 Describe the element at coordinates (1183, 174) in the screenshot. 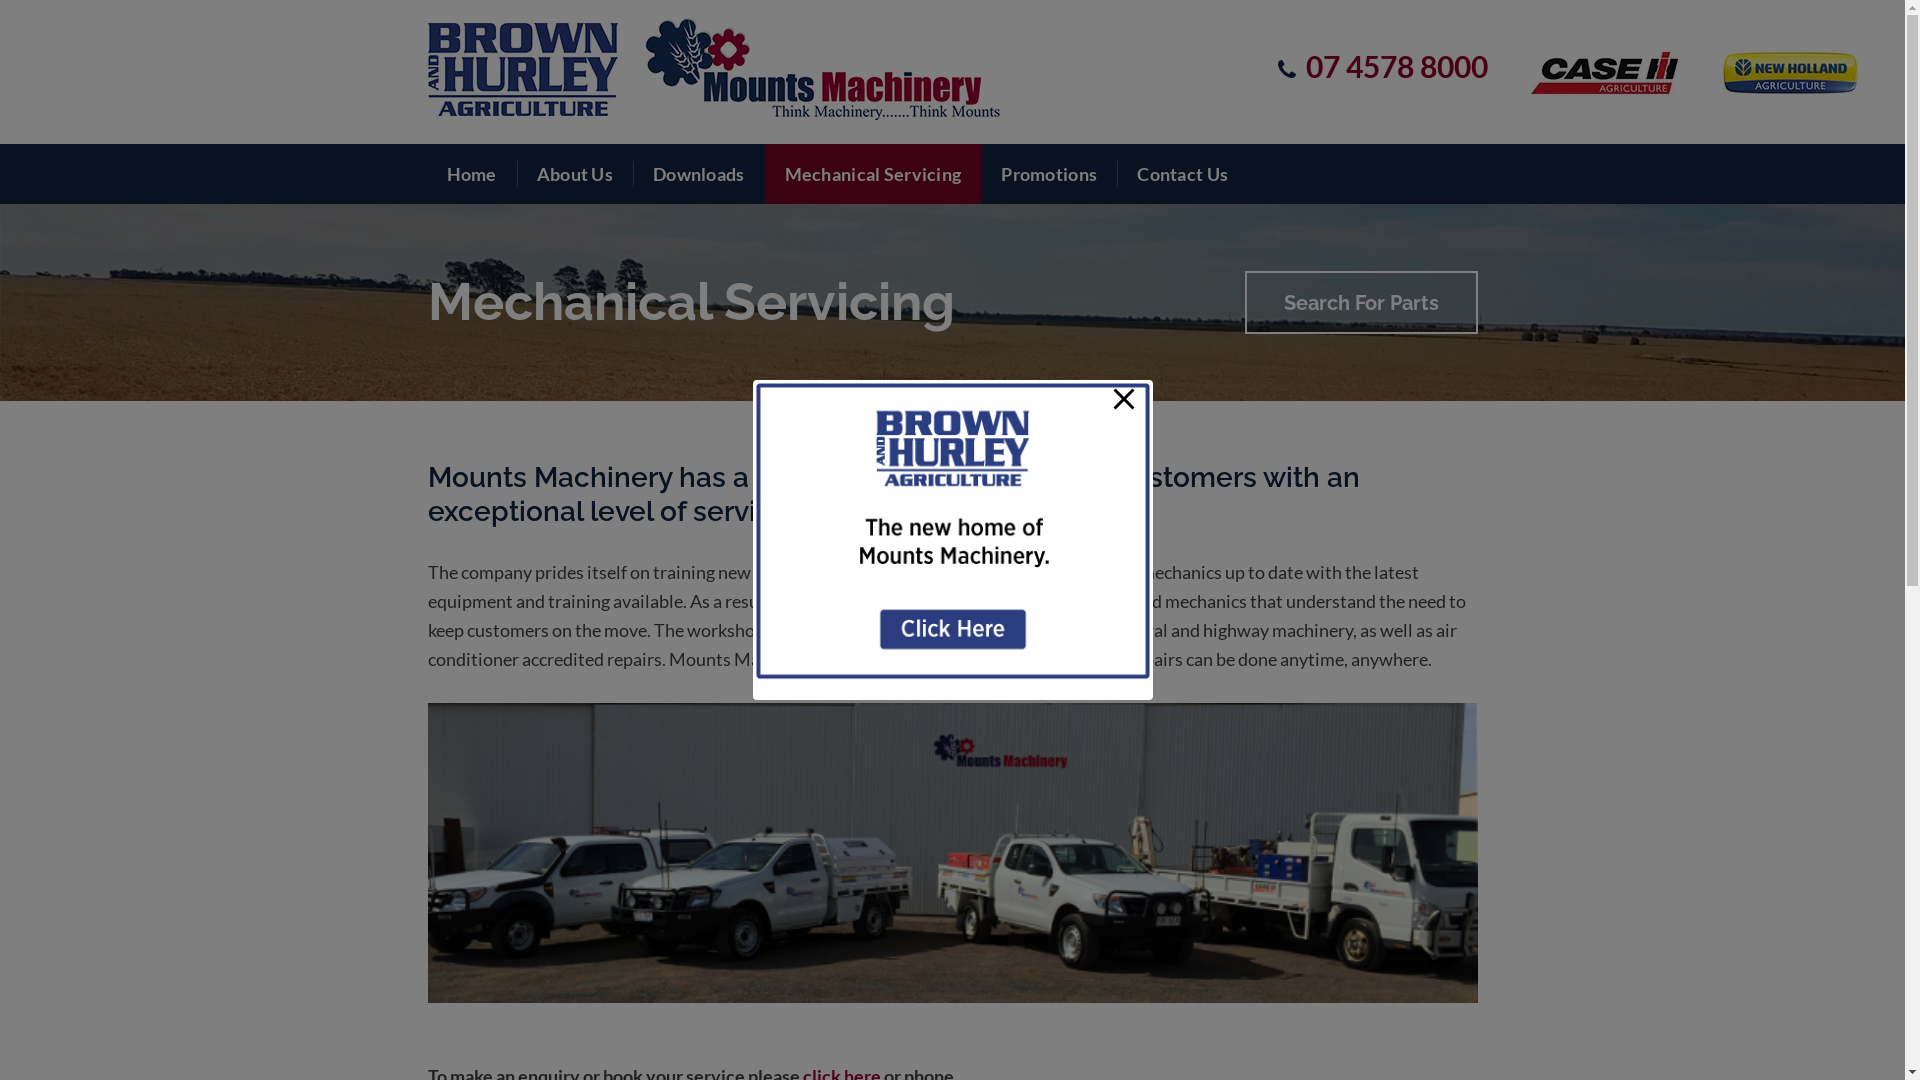

I see `Contact Us` at that location.